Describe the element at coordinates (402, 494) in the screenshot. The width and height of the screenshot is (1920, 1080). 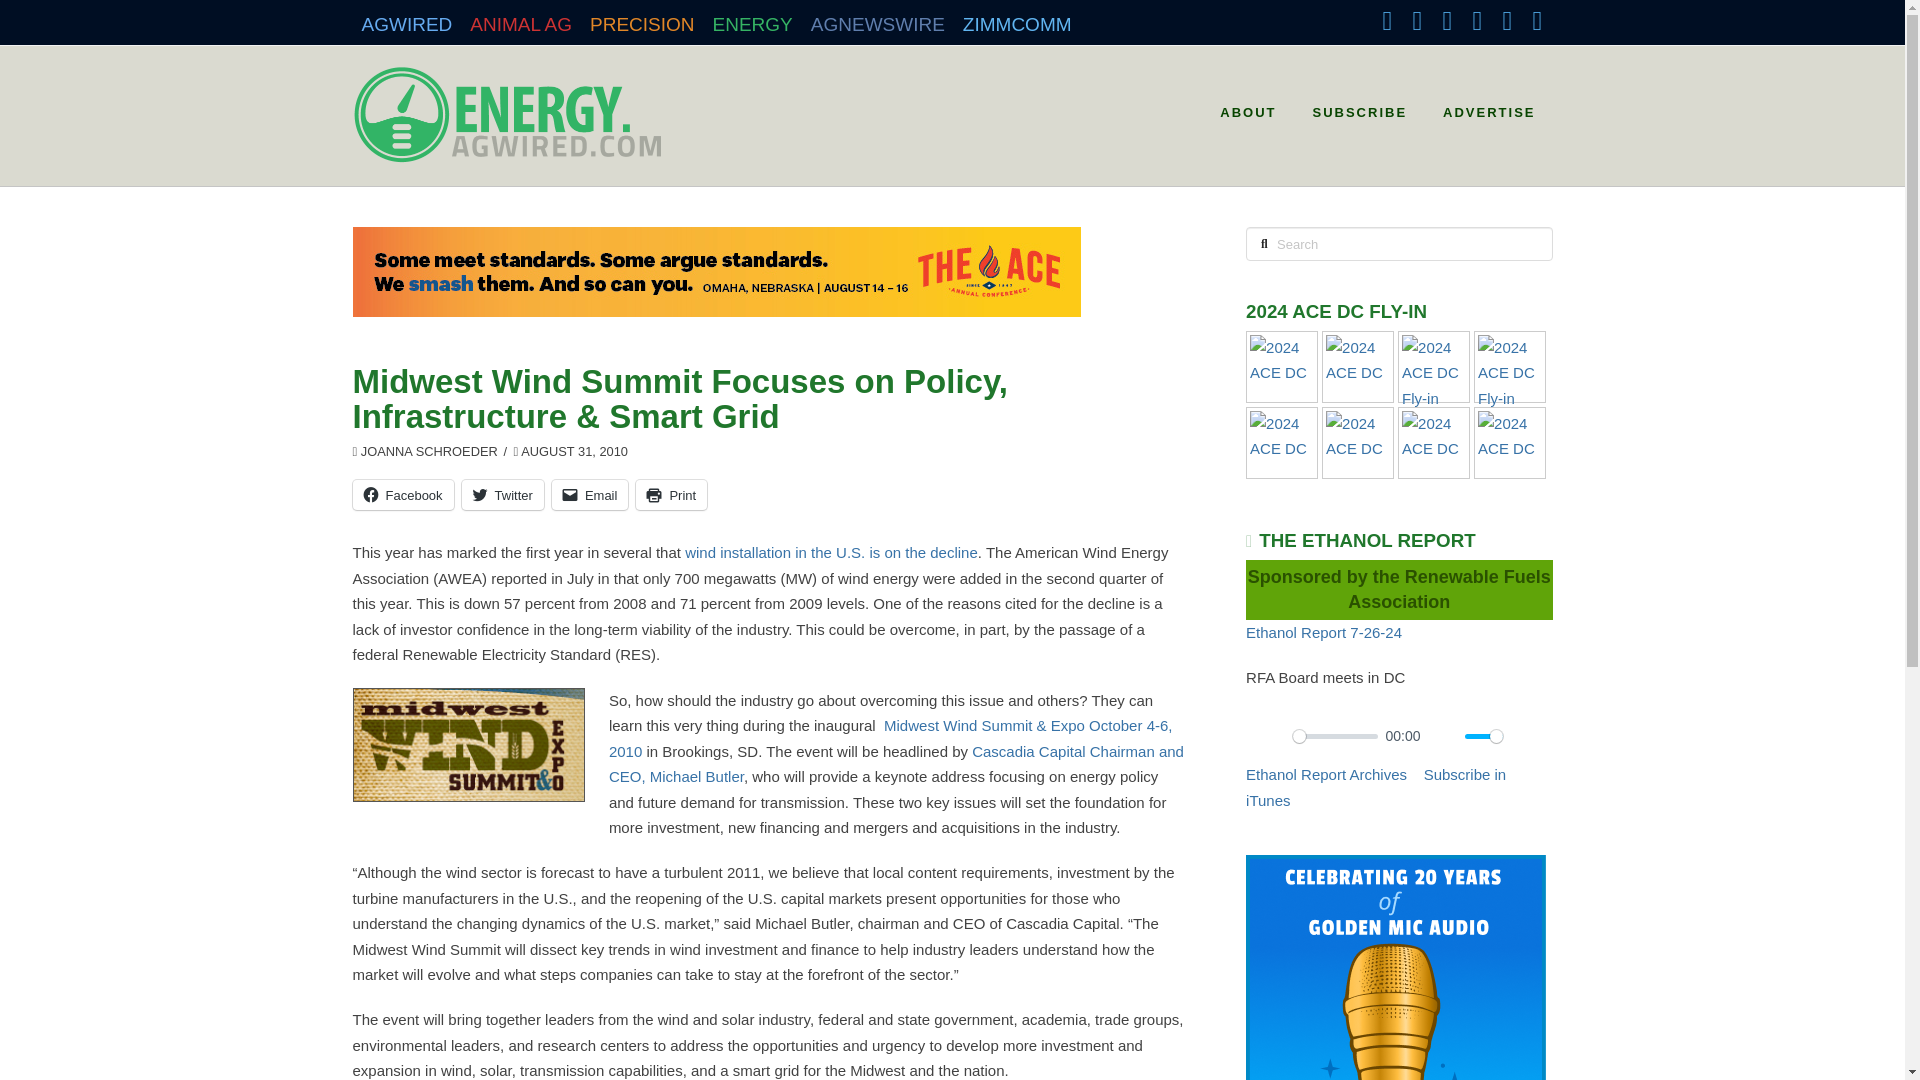
I see `Facebook` at that location.